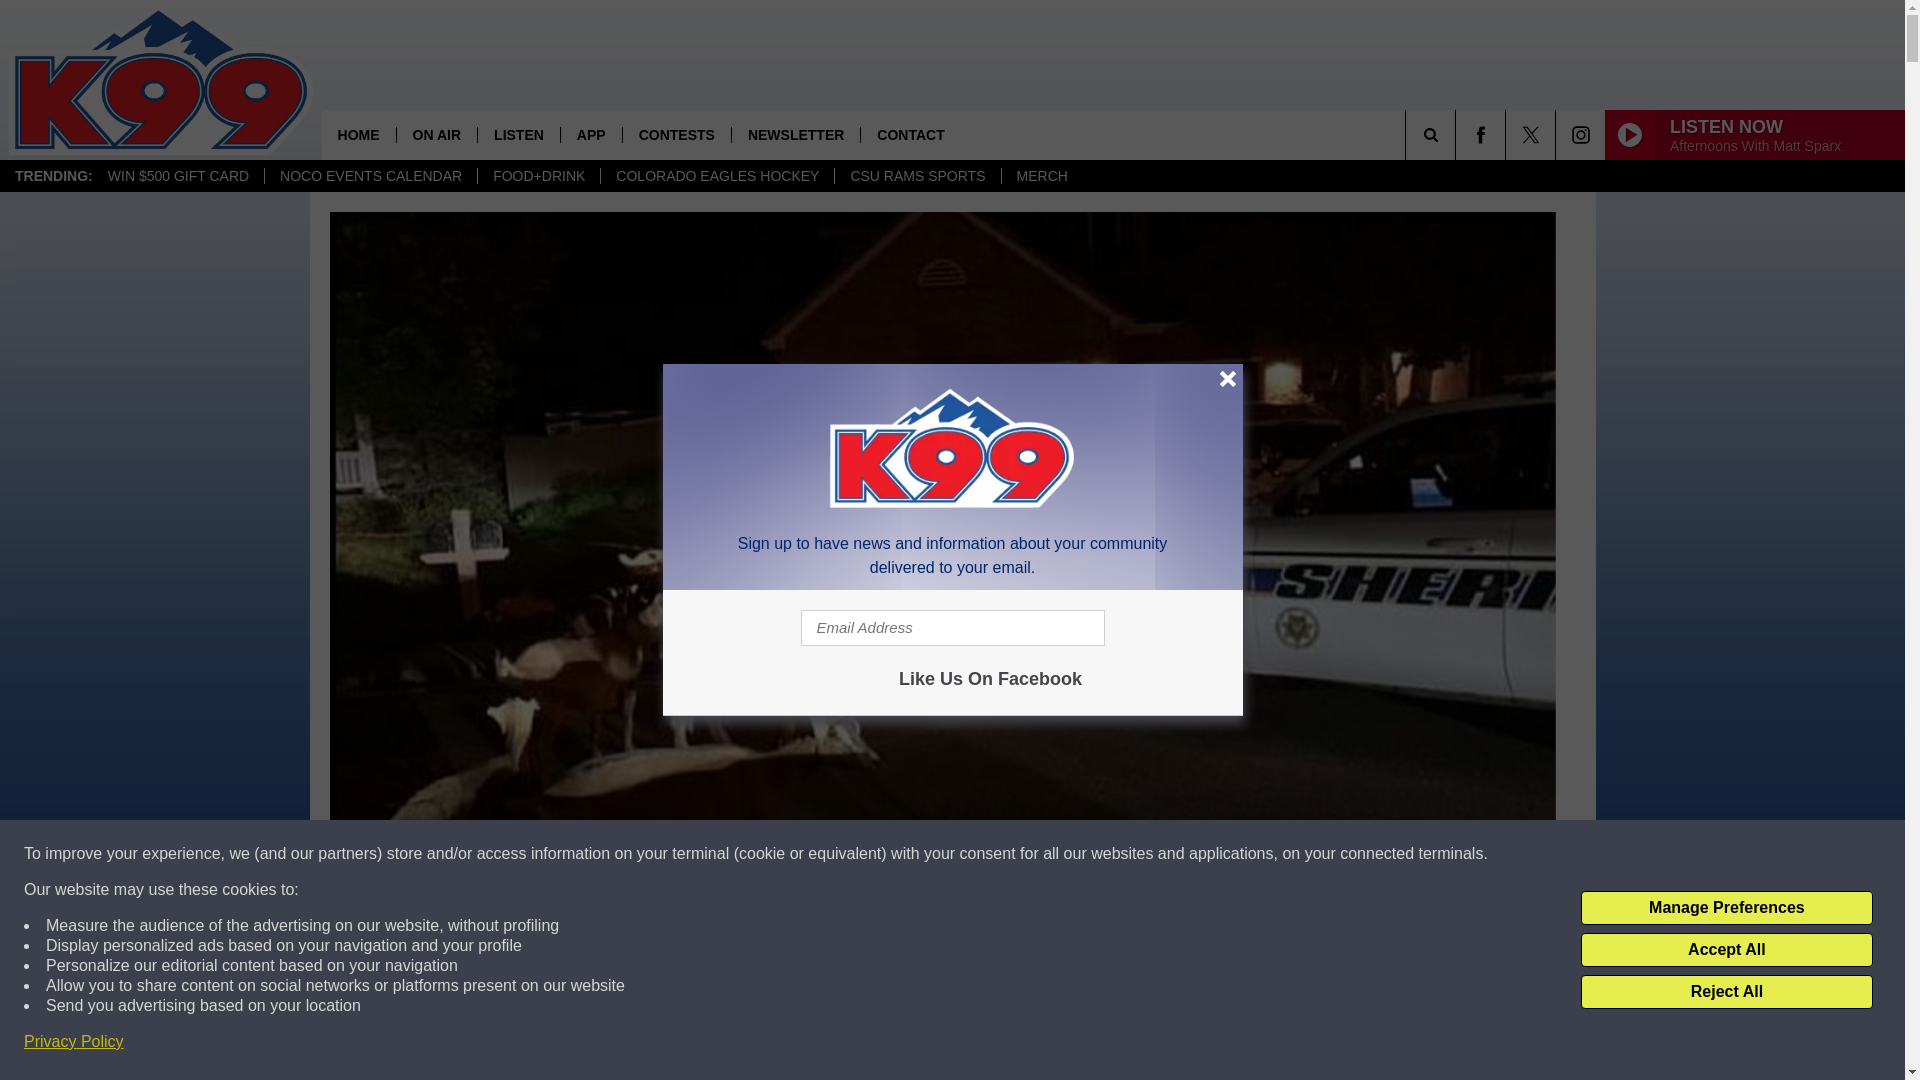  What do you see at coordinates (591, 134) in the screenshot?
I see `APP` at bounding box center [591, 134].